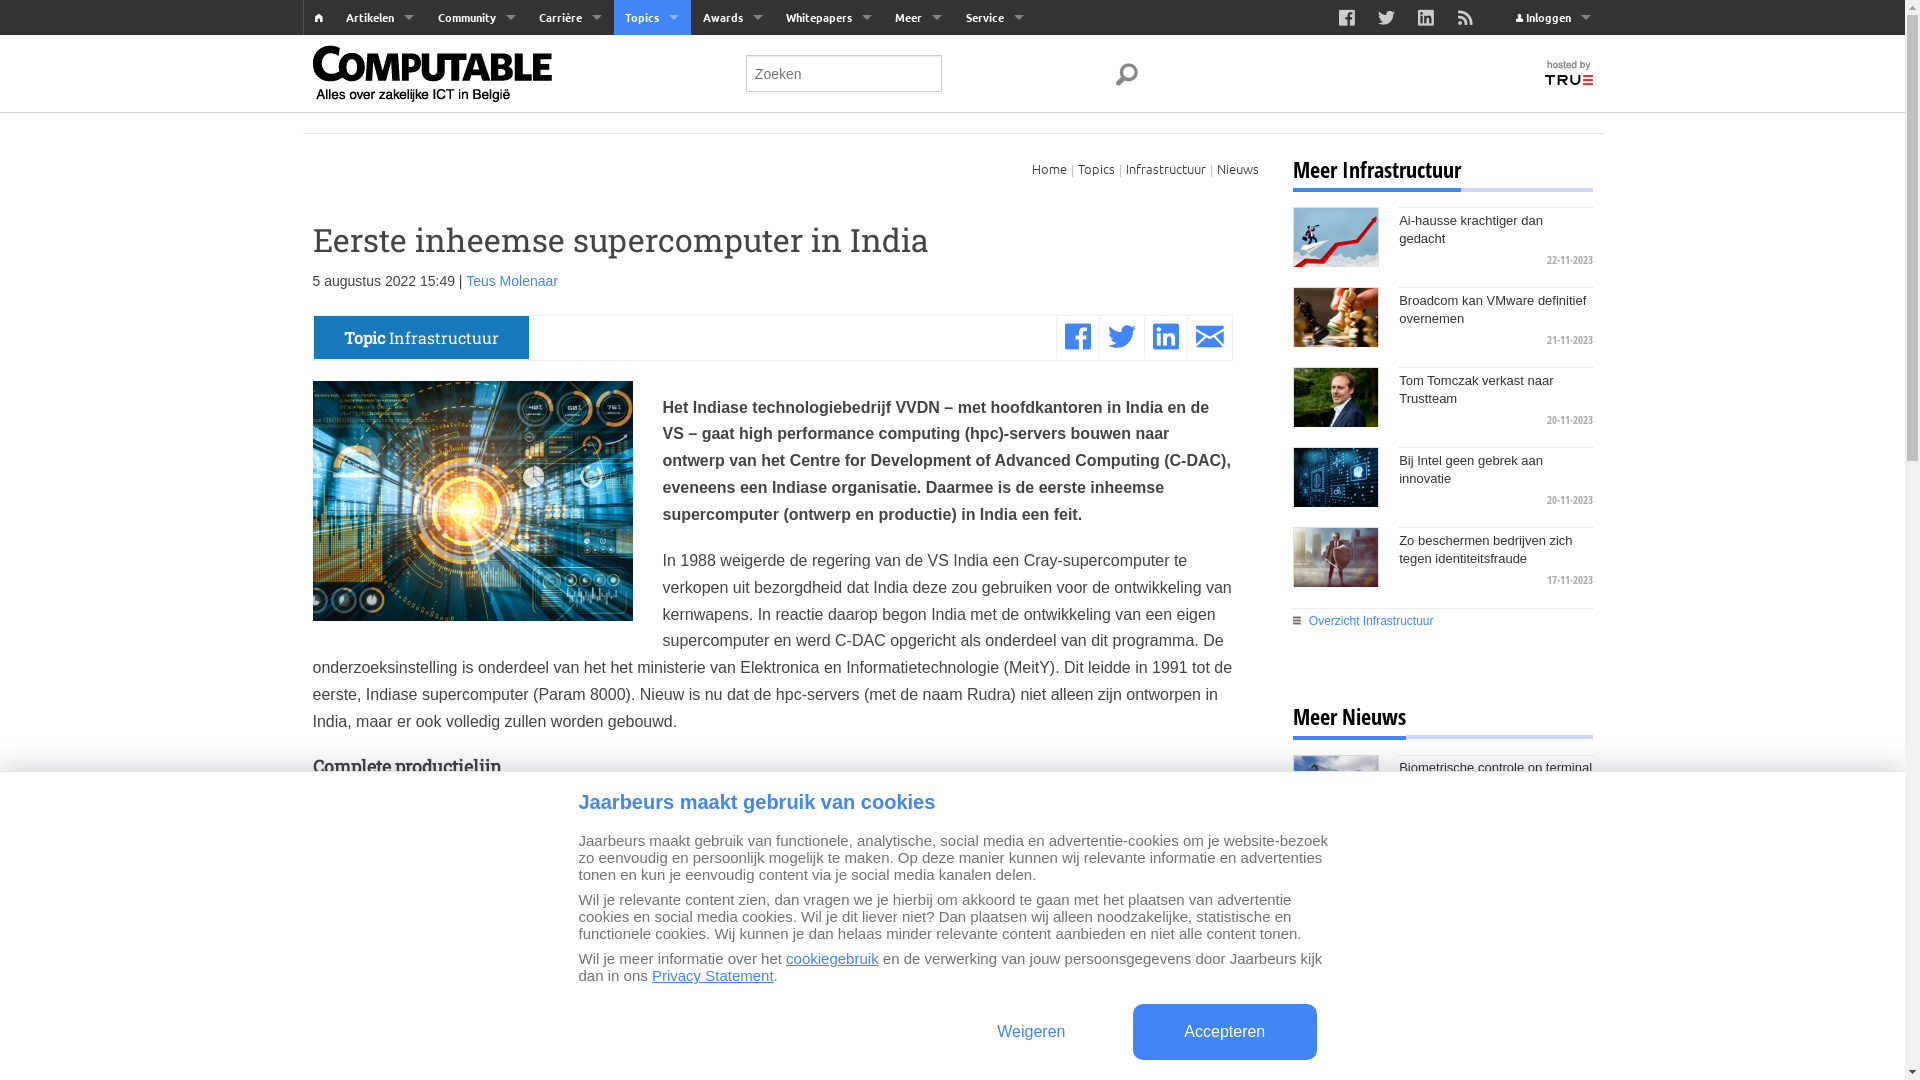 The width and height of the screenshot is (1920, 1080). What do you see at coordinates (1032, 1032) in the screenshot?
I see `Weigeren` at bounding box center [1032, 1032].